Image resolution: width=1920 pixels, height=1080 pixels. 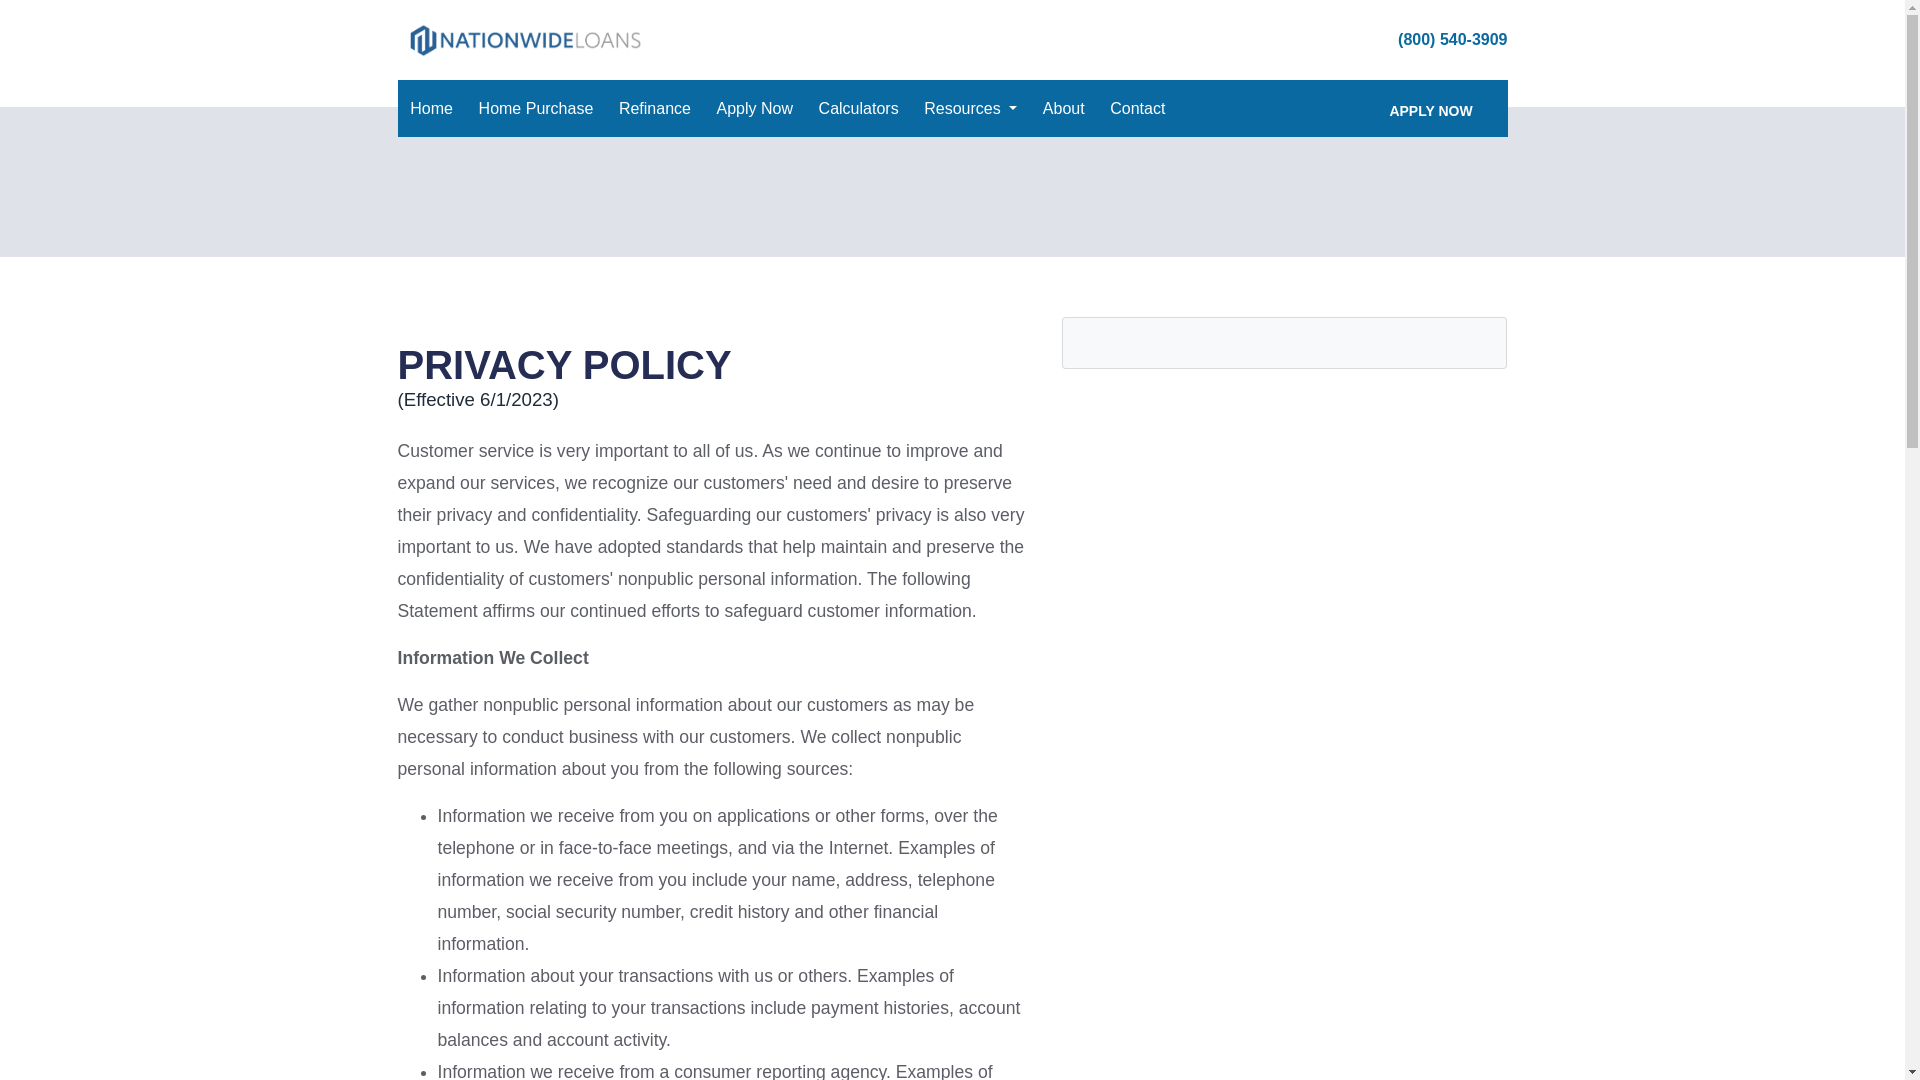 What do you see at coordinates (754, 108) in the screenshot?
I see `Apply Now` at bounding box center [754, 108].